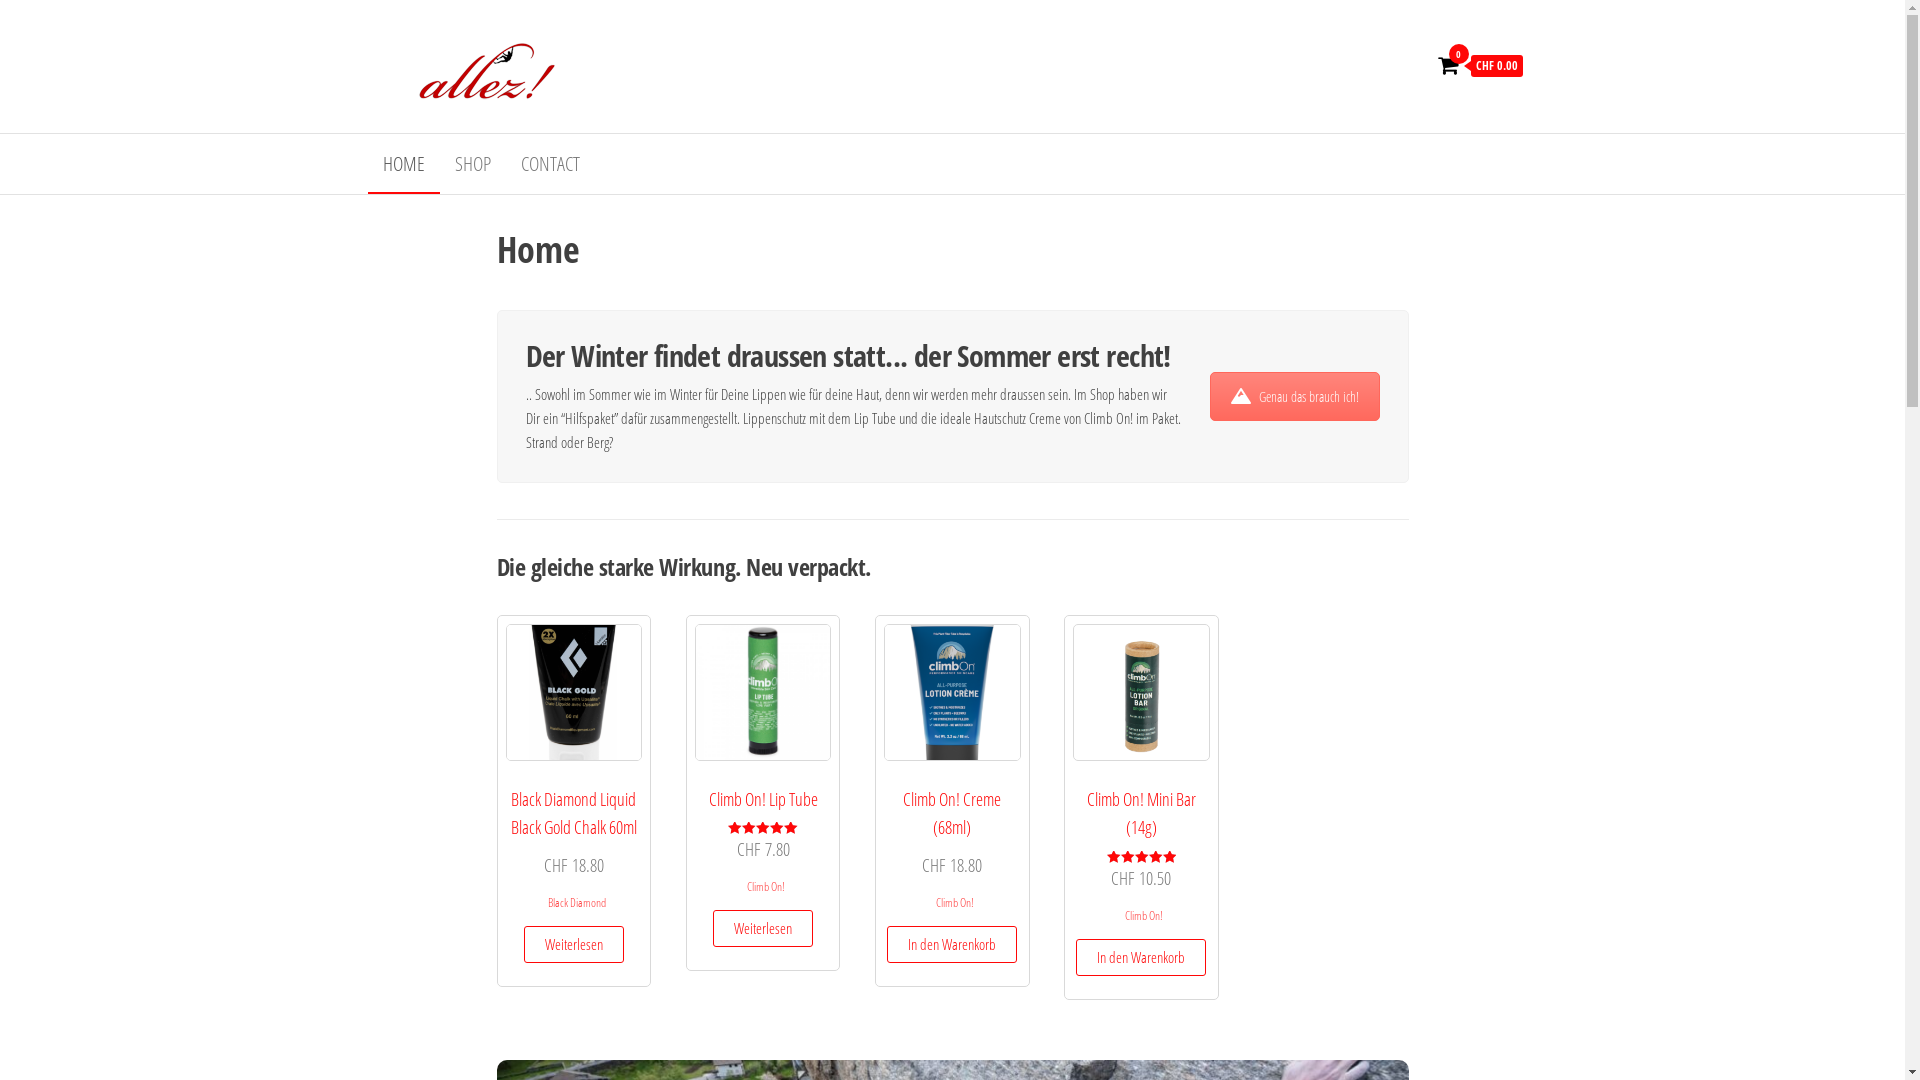  I want to click on SHOP, so click(473, 164).